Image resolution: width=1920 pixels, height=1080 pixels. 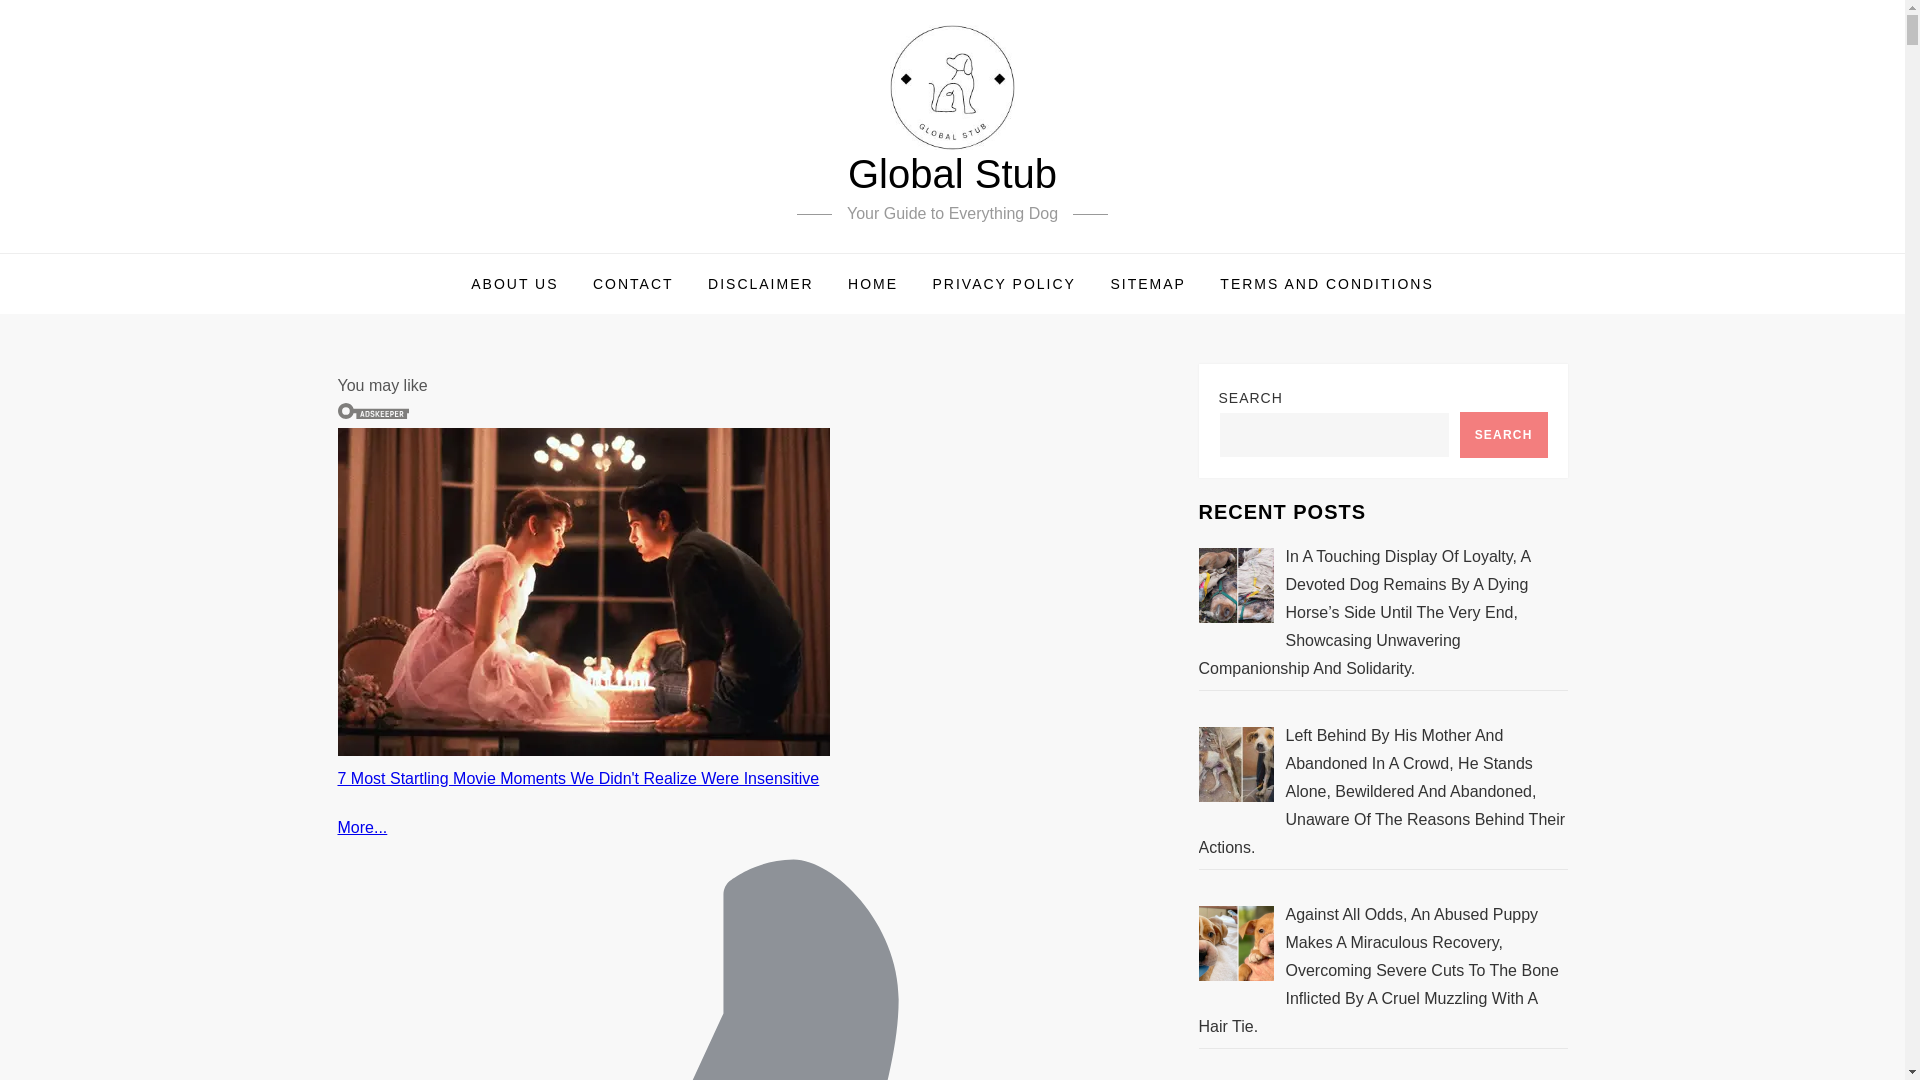 What do you see at coordinates (1326, 284) in the screenshot?
I see `TERMS AND CONDITIONS` at bounding box center [1326, 284].